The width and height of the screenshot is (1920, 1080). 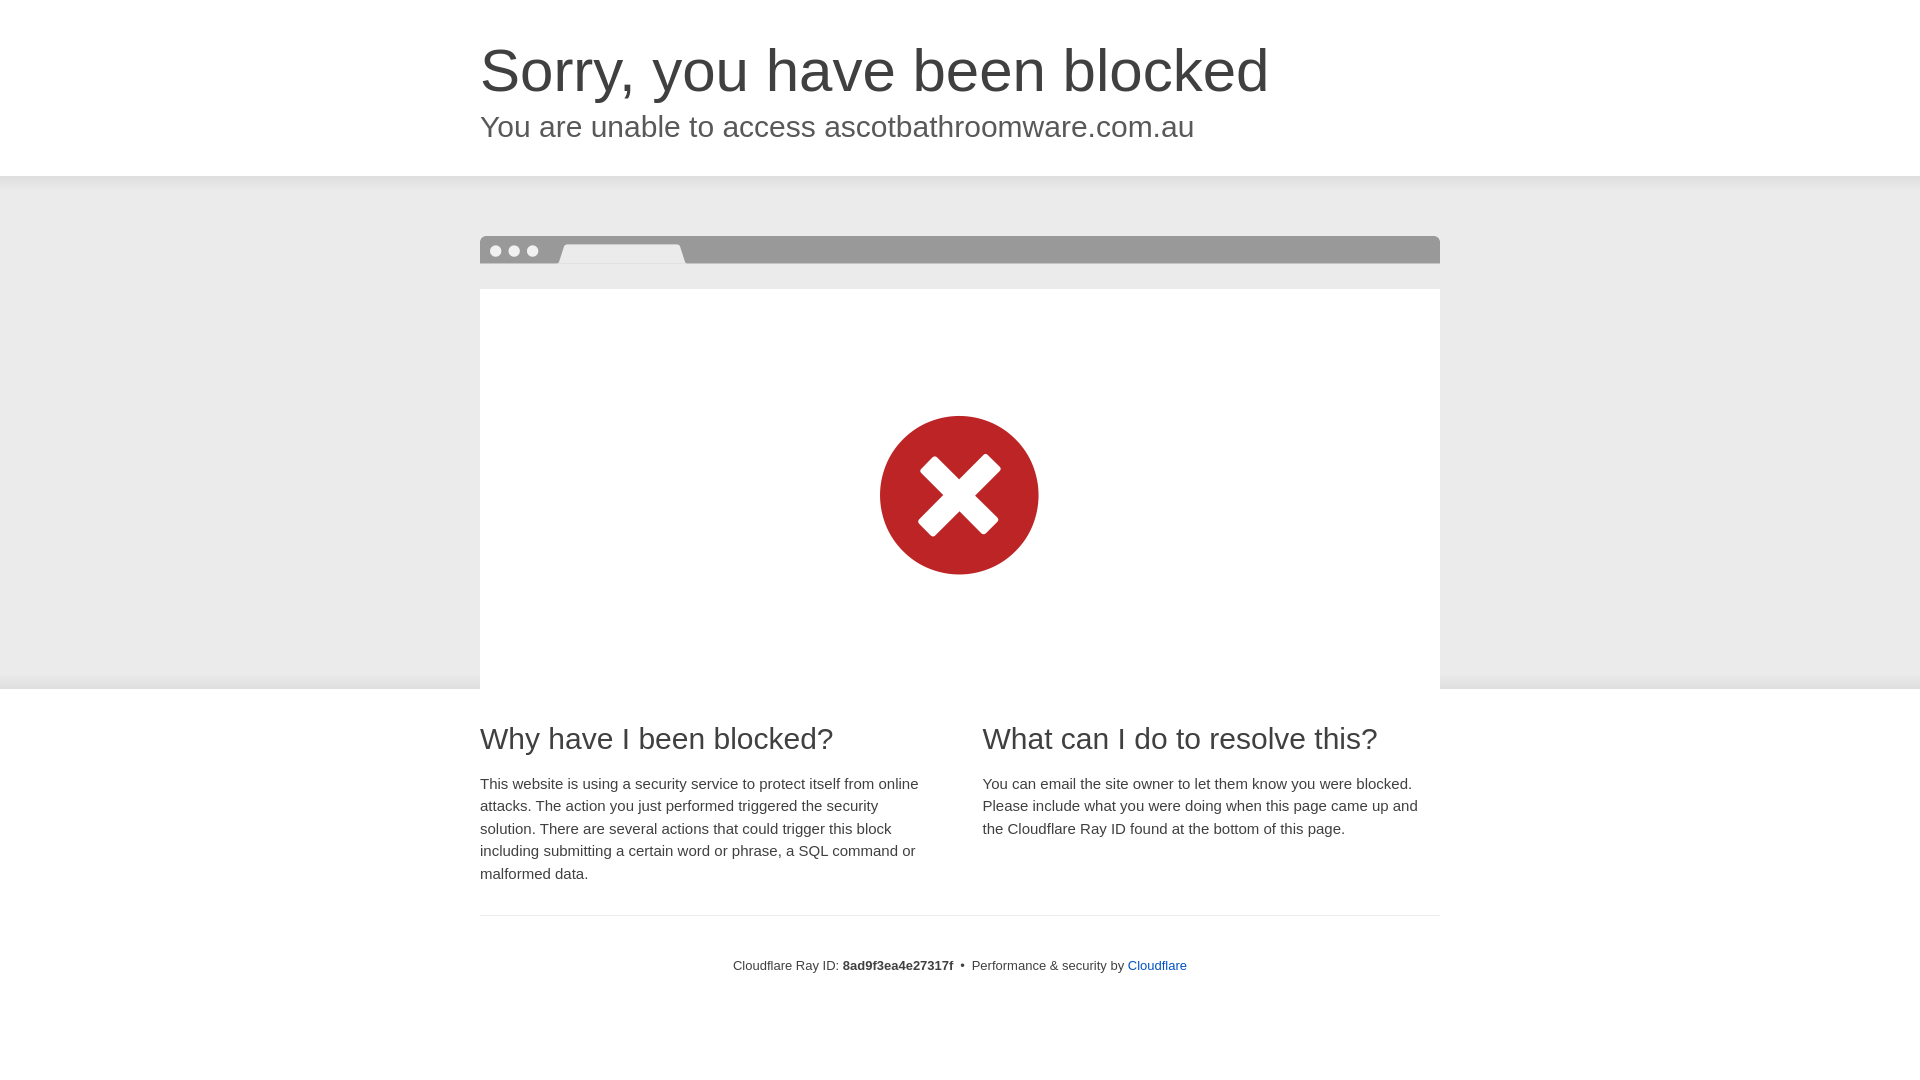 I want to click on Cloudflare, so click(x=1157, y=965).